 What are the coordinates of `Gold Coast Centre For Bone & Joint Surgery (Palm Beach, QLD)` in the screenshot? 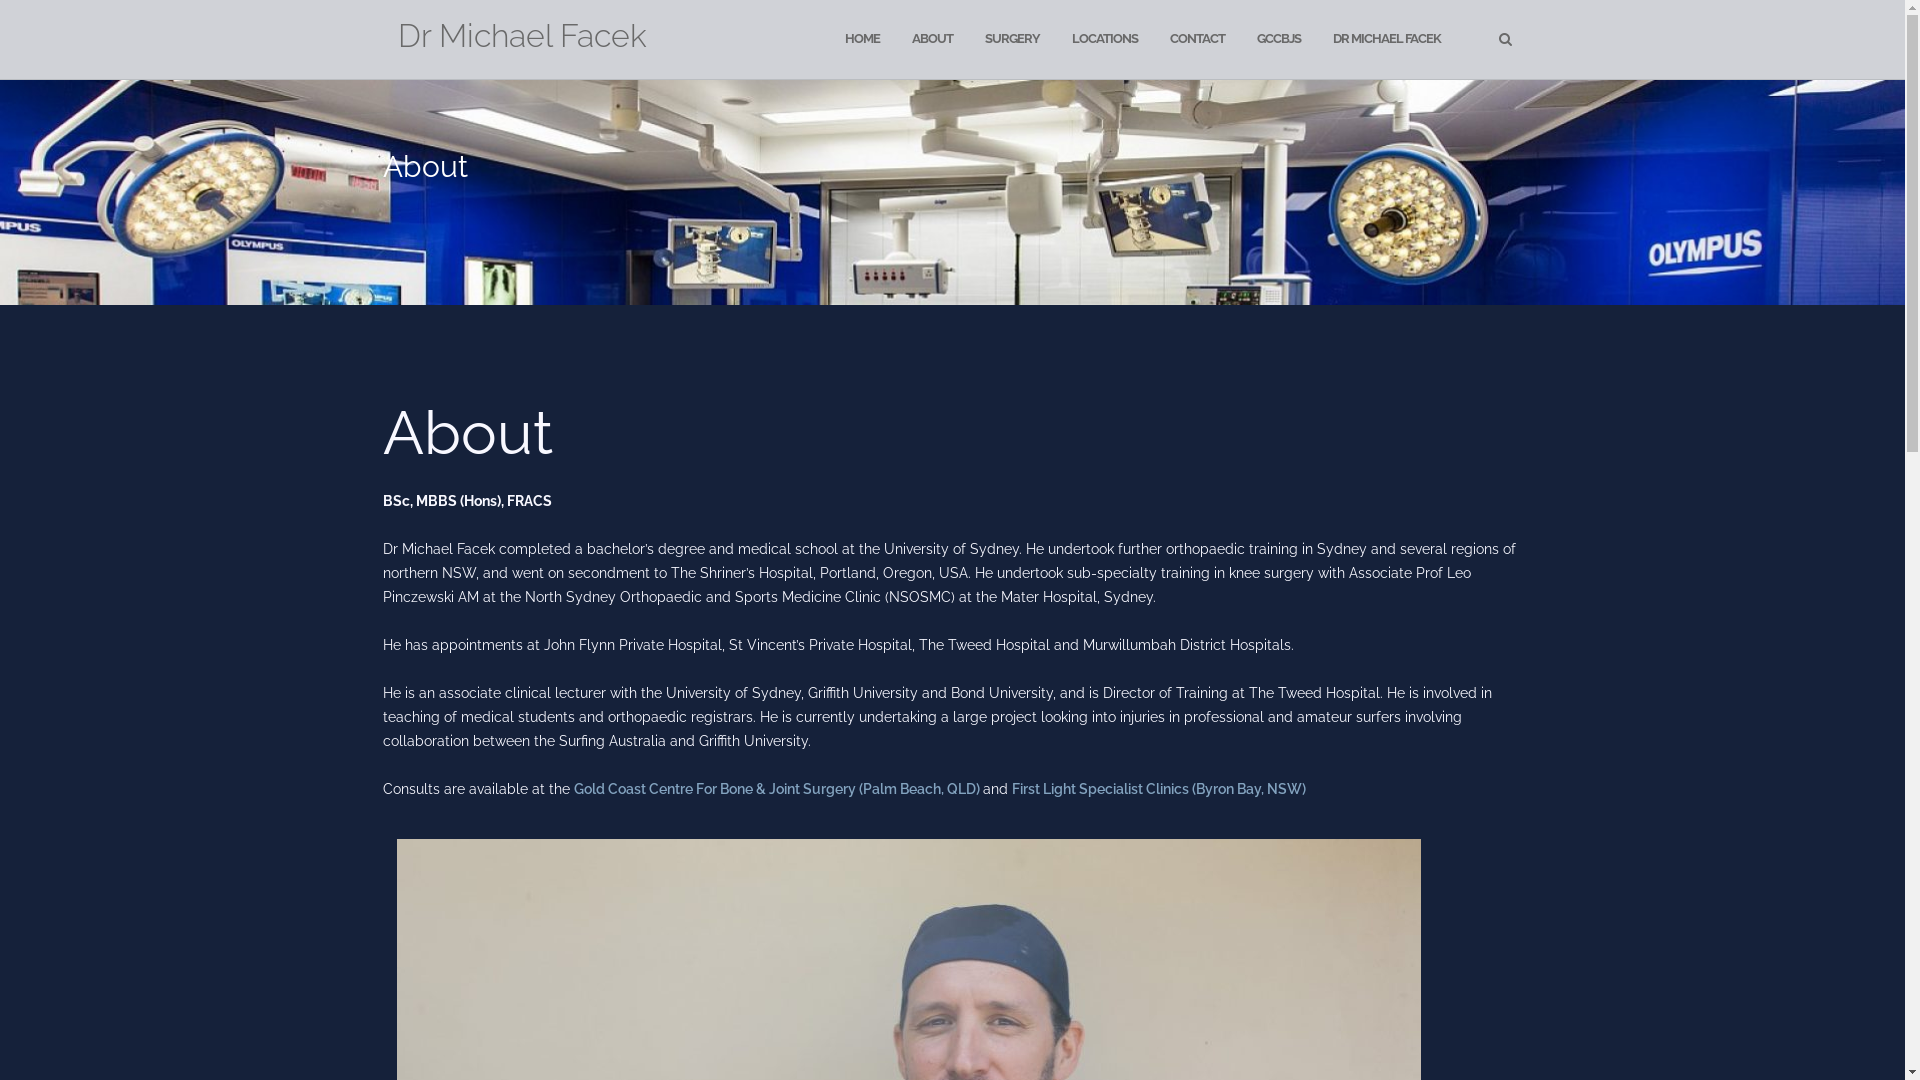 It's located at (778, 789).